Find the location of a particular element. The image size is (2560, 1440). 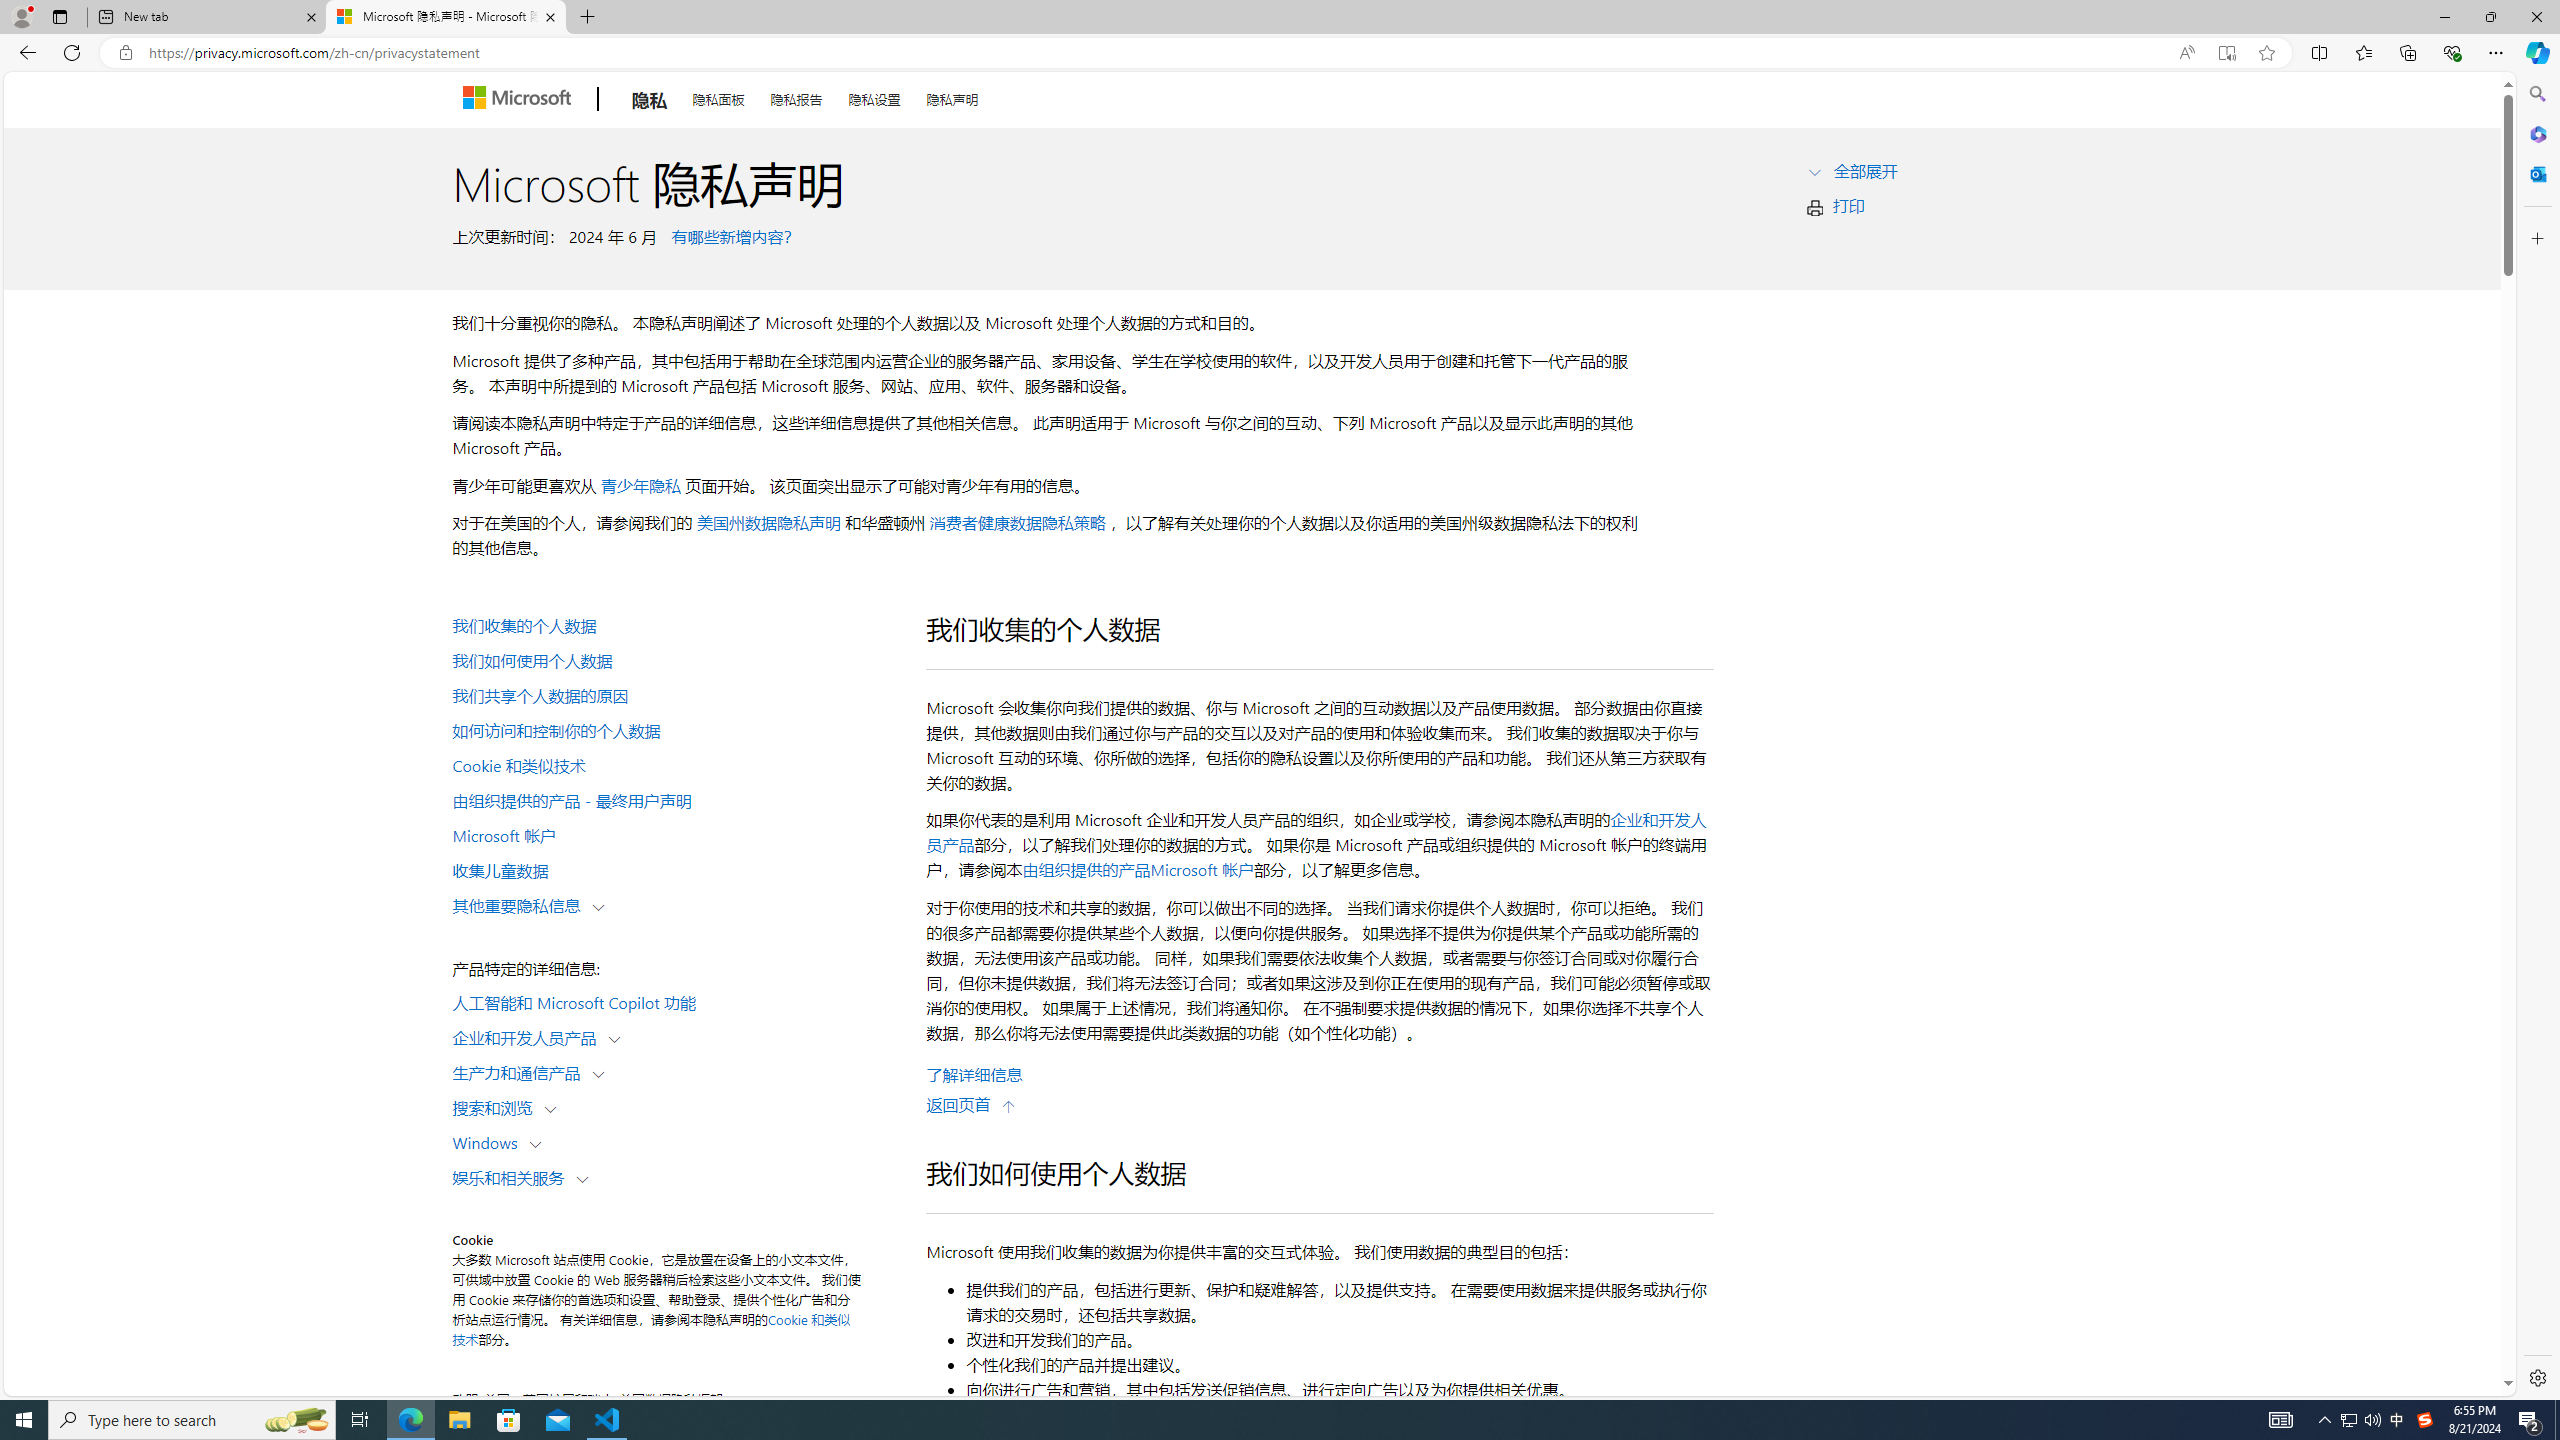

Windows is located at coordinates (490, 1142).